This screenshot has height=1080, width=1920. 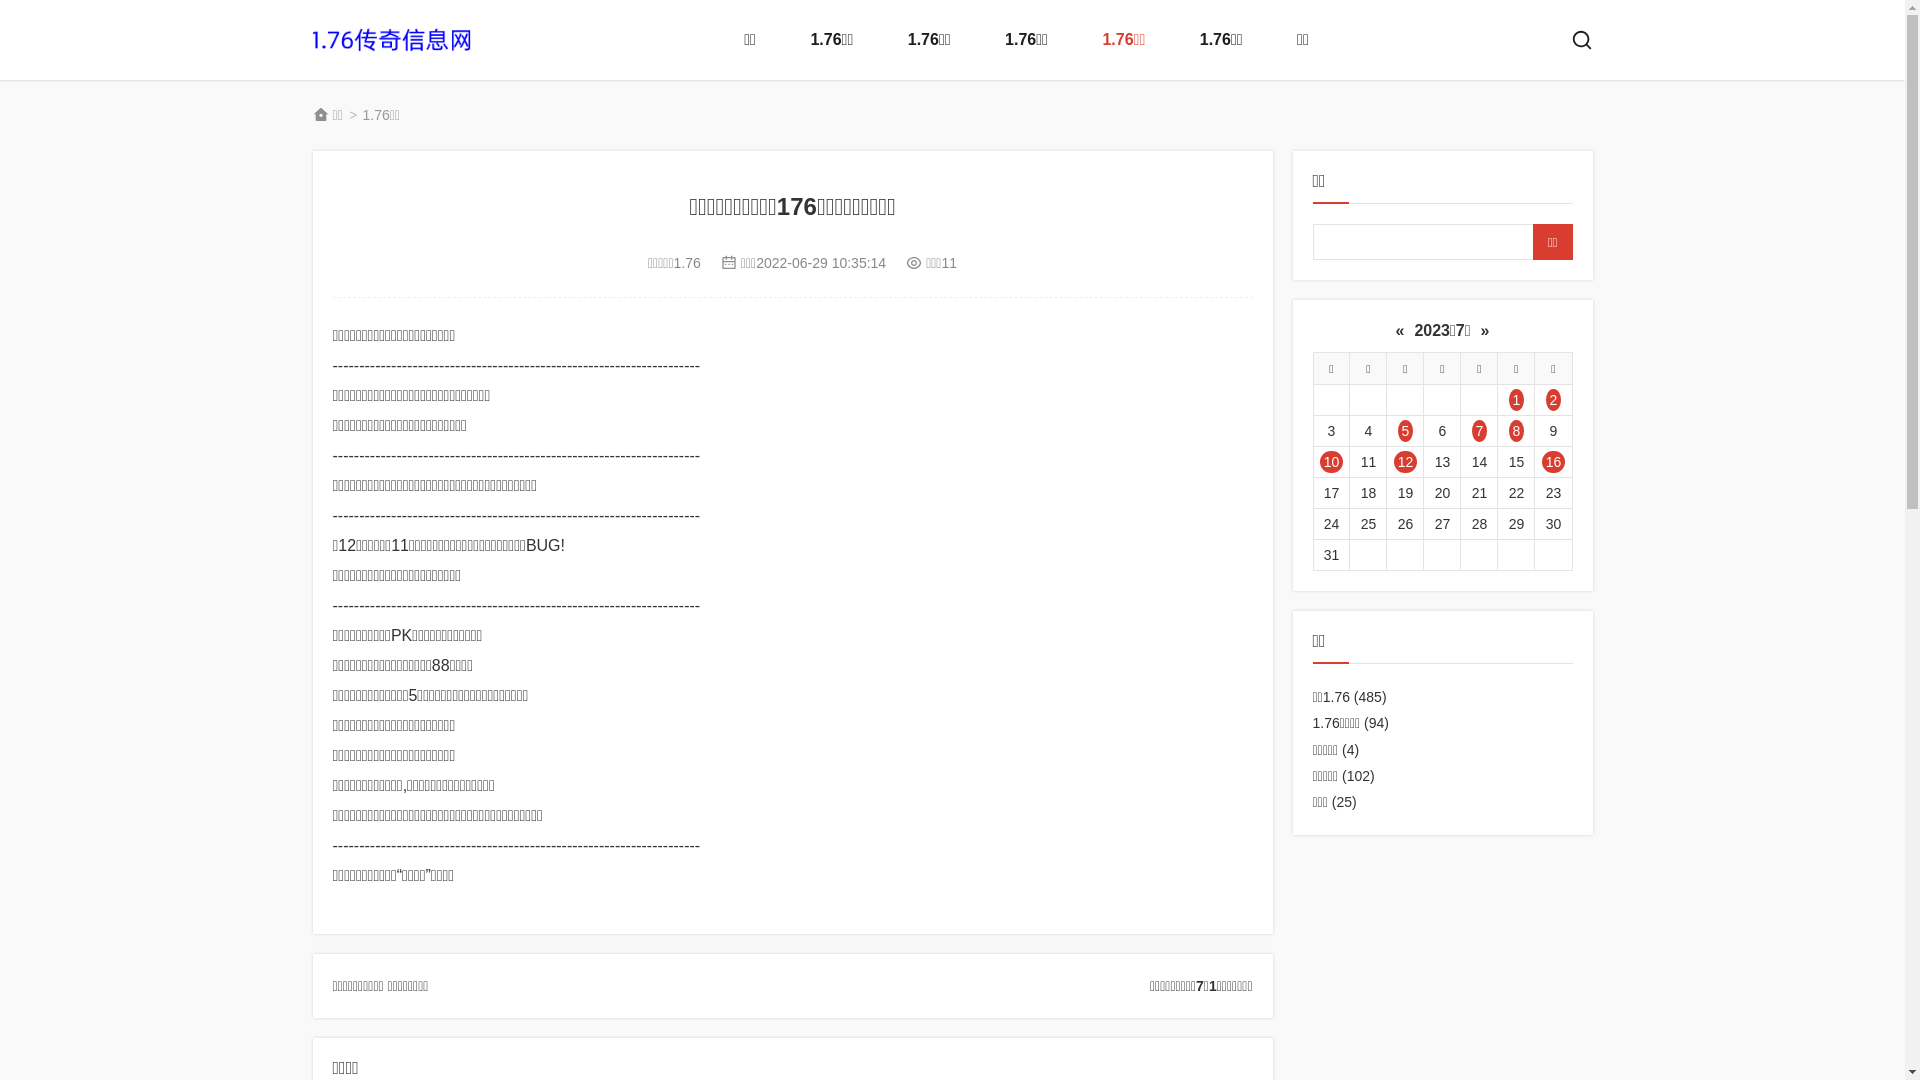 I want to click on 16, so click(x=1553, y=462).